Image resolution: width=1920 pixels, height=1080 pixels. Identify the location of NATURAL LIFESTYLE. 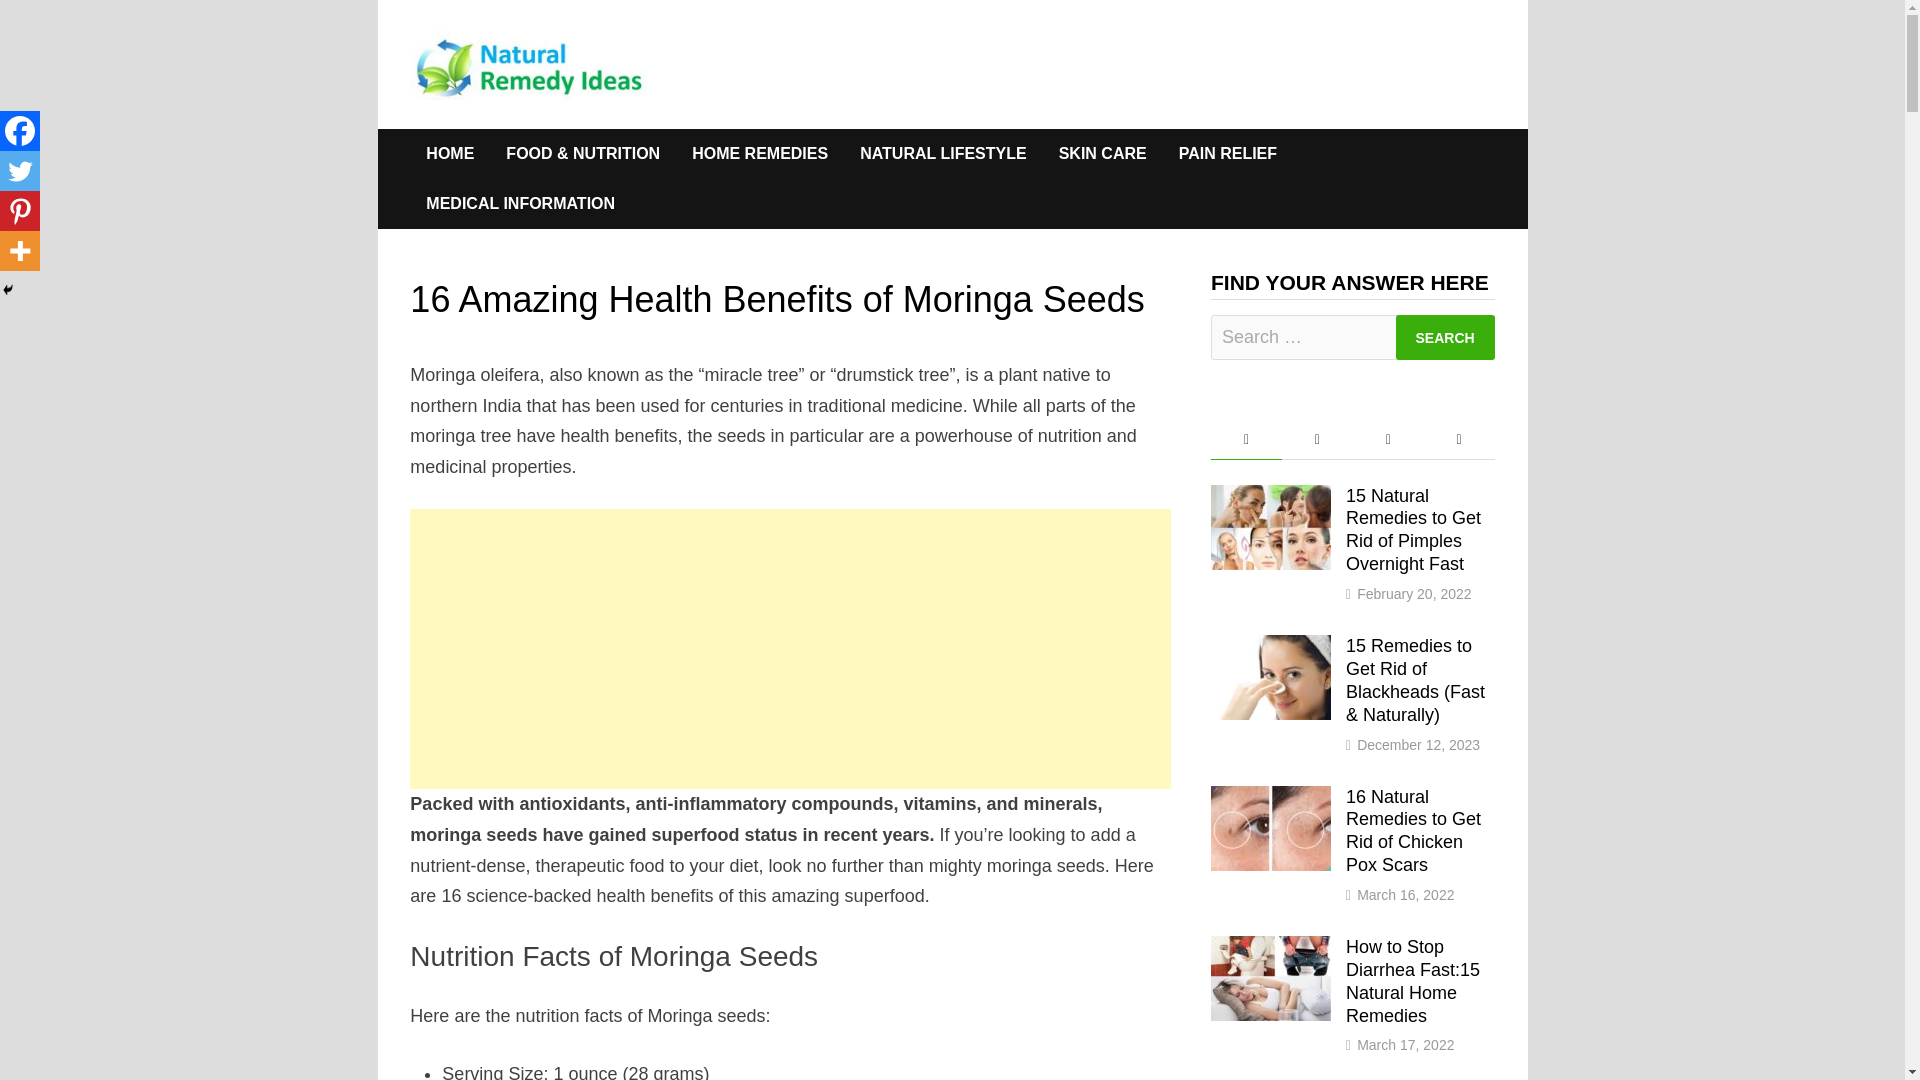
(943, 154).